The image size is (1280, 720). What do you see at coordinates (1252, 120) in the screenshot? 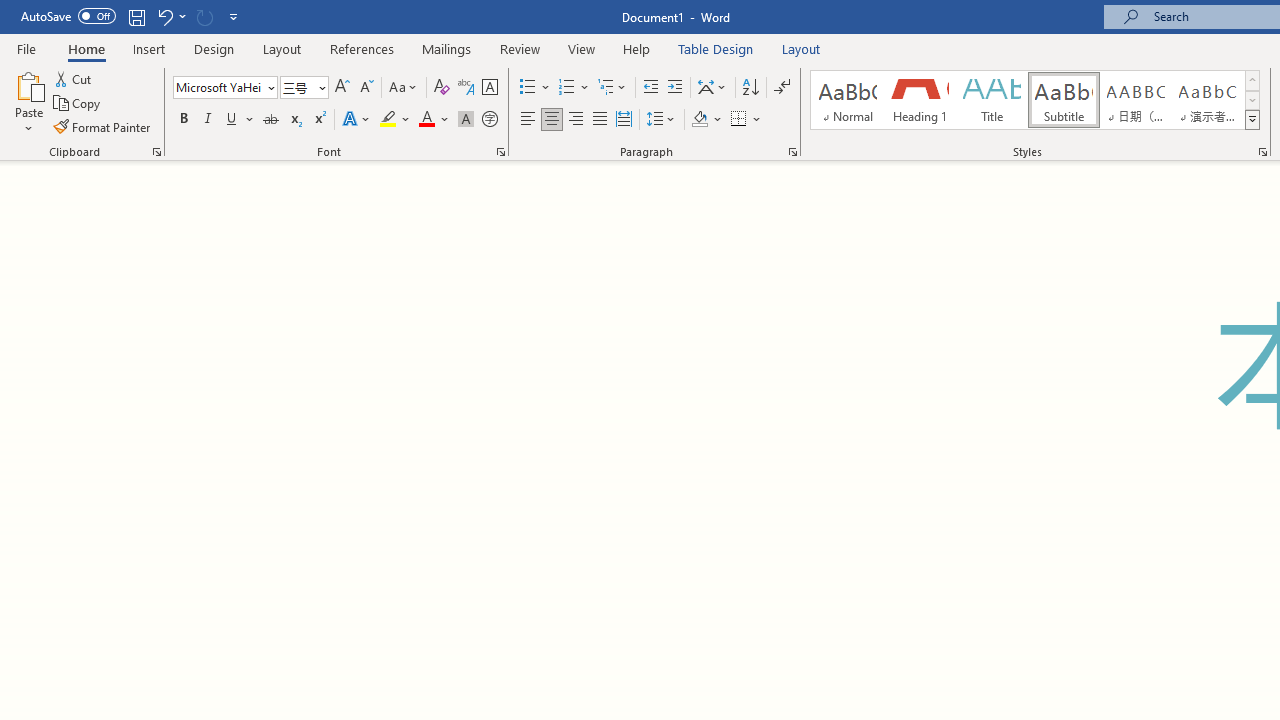
I see `Styles` at bounding box center [1252, 120].